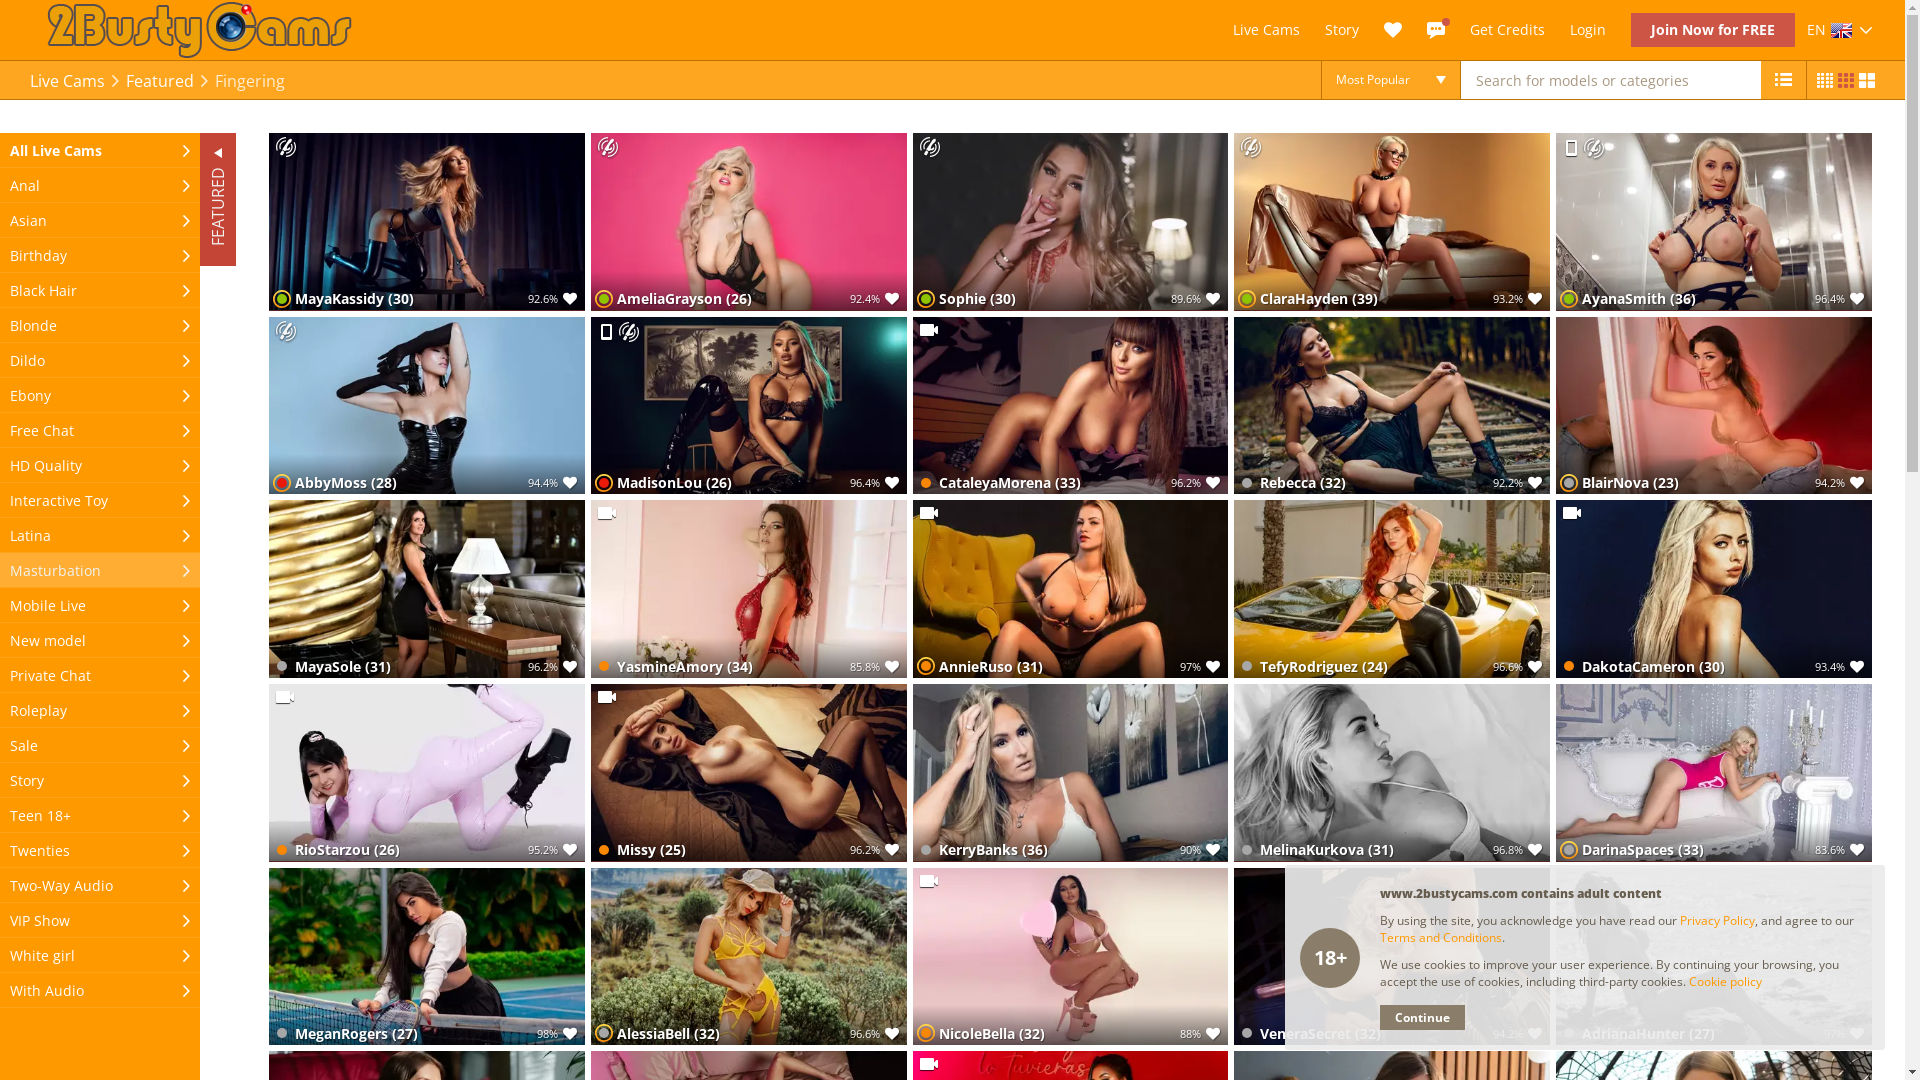 The image size is (1920, 1080). What do you see at coordinates (1714, 589) in the screenshot?
I see `DakotaCameron (30)
93.4%` at bounding box center [1714, 589].